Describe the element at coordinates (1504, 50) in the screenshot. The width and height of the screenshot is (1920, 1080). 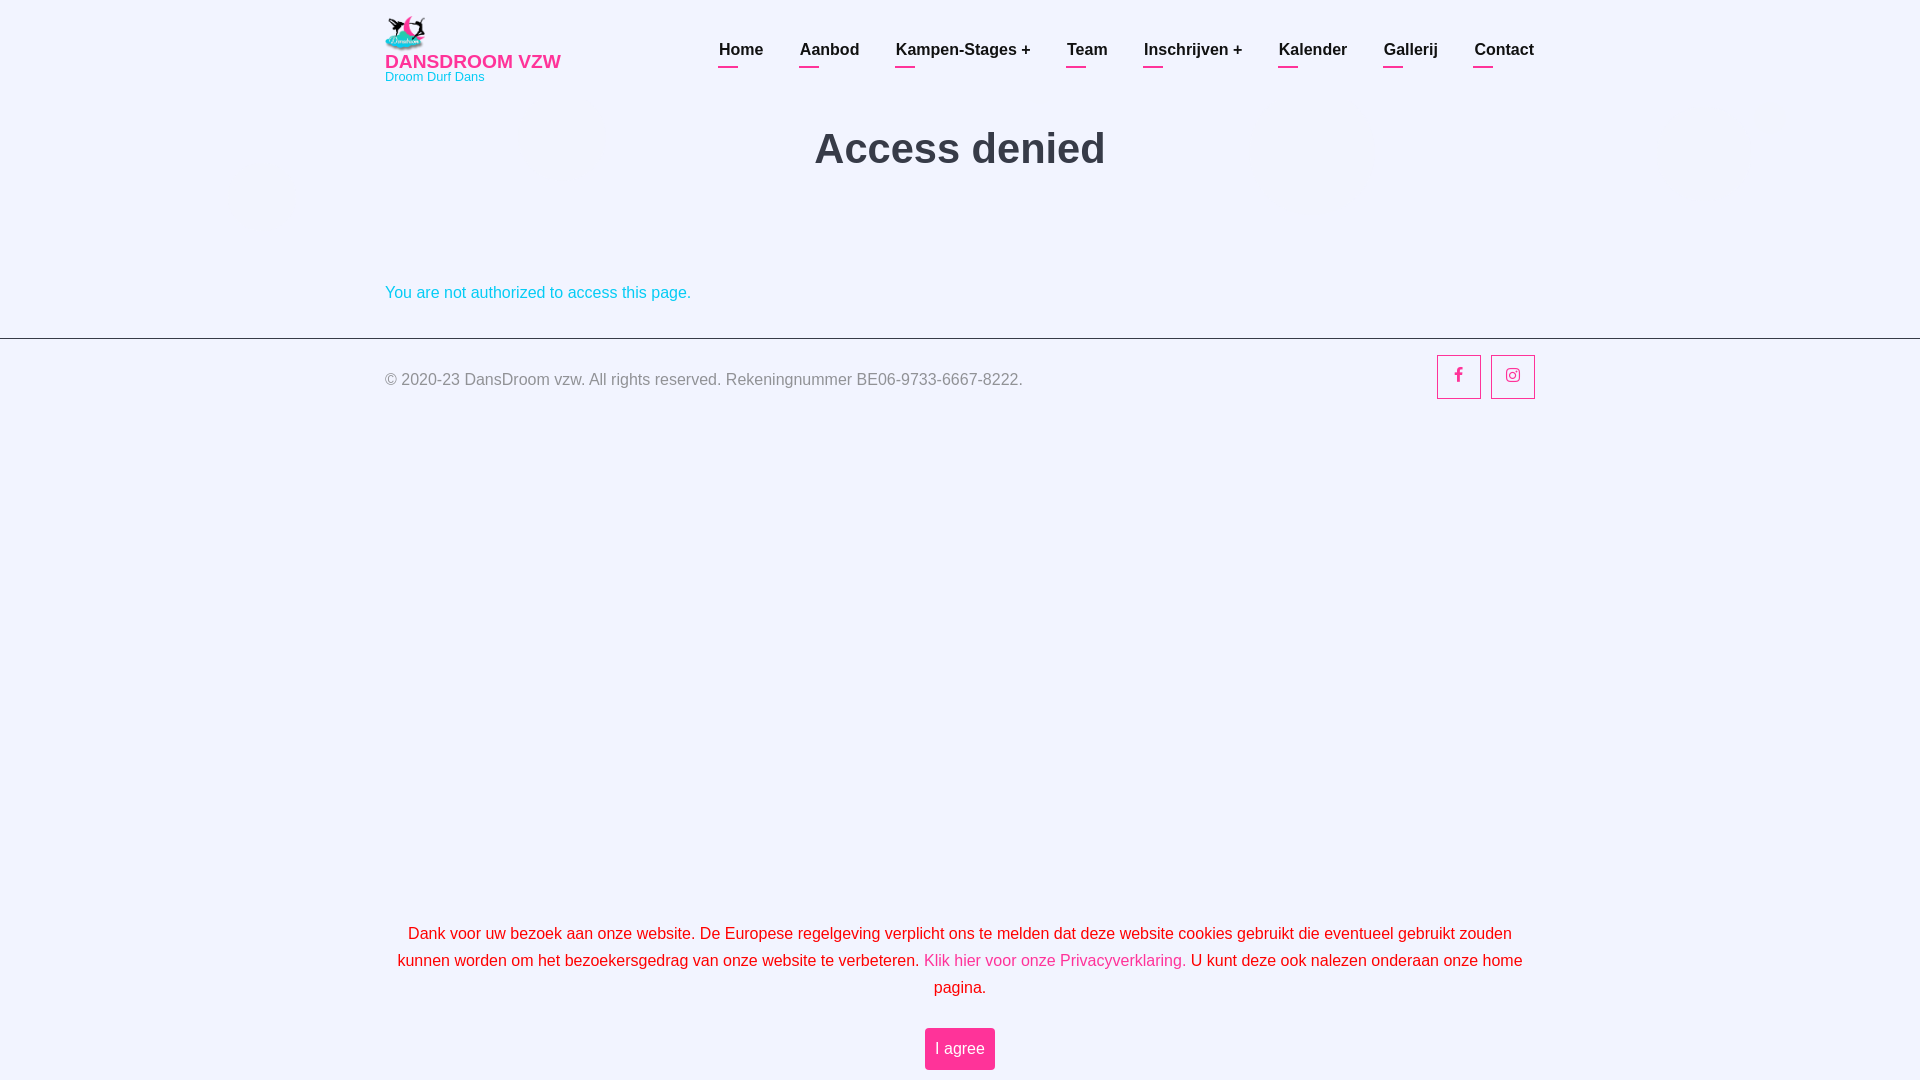
I see `Contact` at that location.